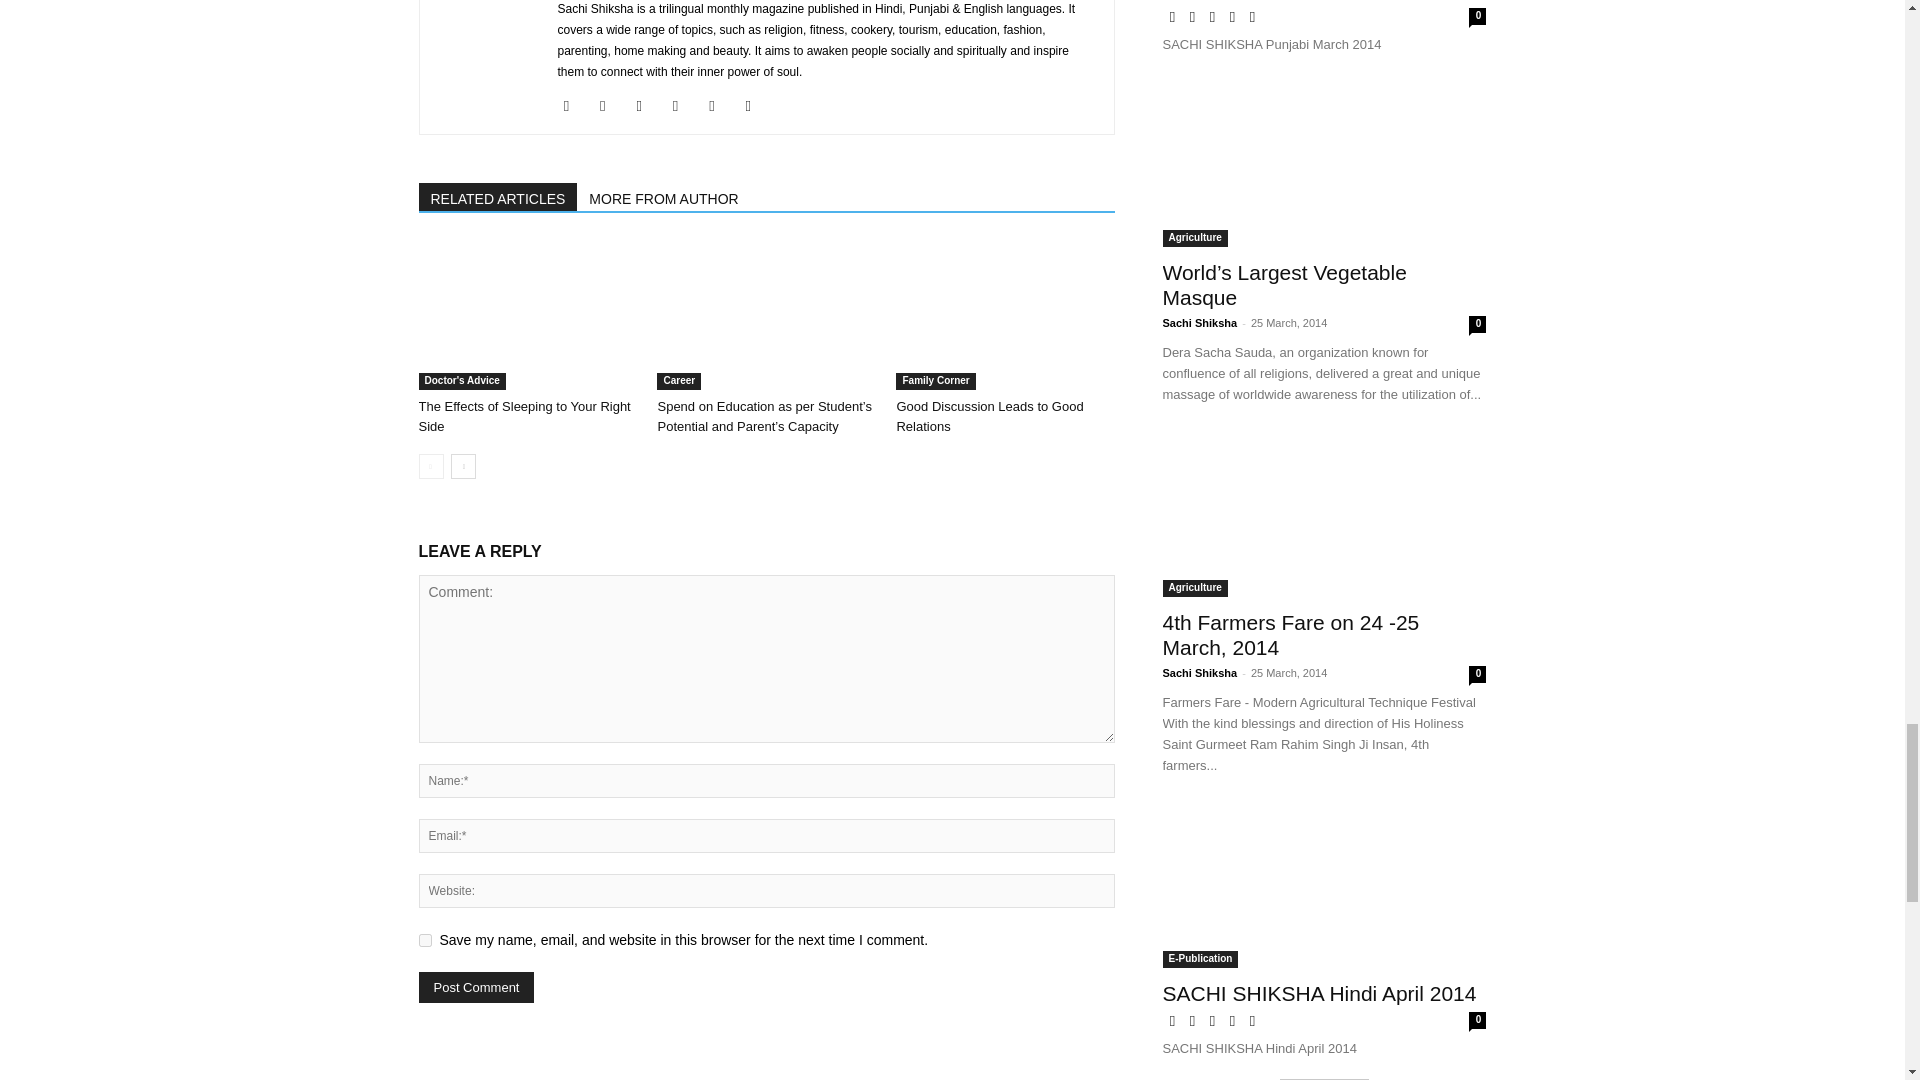 The height and width of the screenshot is (1080, 1920). I want to click on Post Comment, so click(476, 988).